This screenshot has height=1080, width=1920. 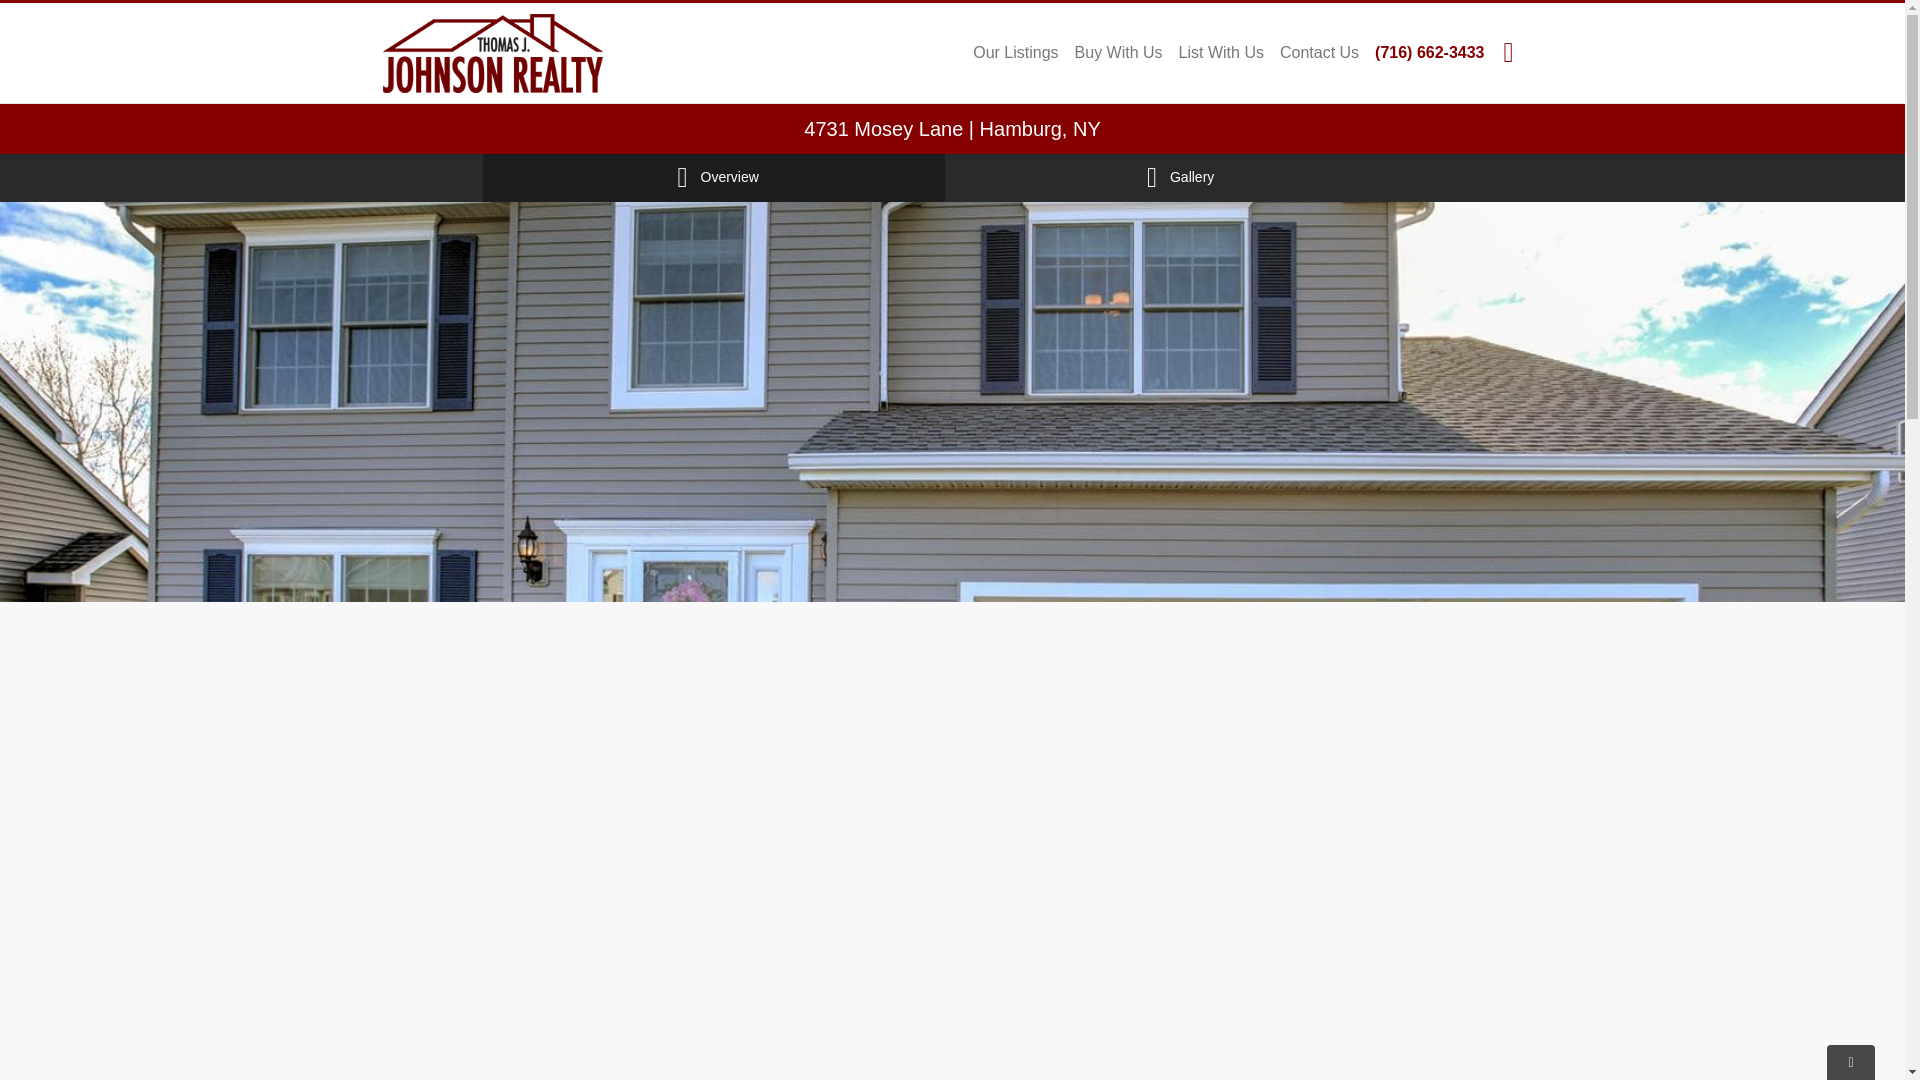 What do you see at coordinates (1015, 52) in the screenshot?
I see `Our Listings` at bounding box center [1015, 52].